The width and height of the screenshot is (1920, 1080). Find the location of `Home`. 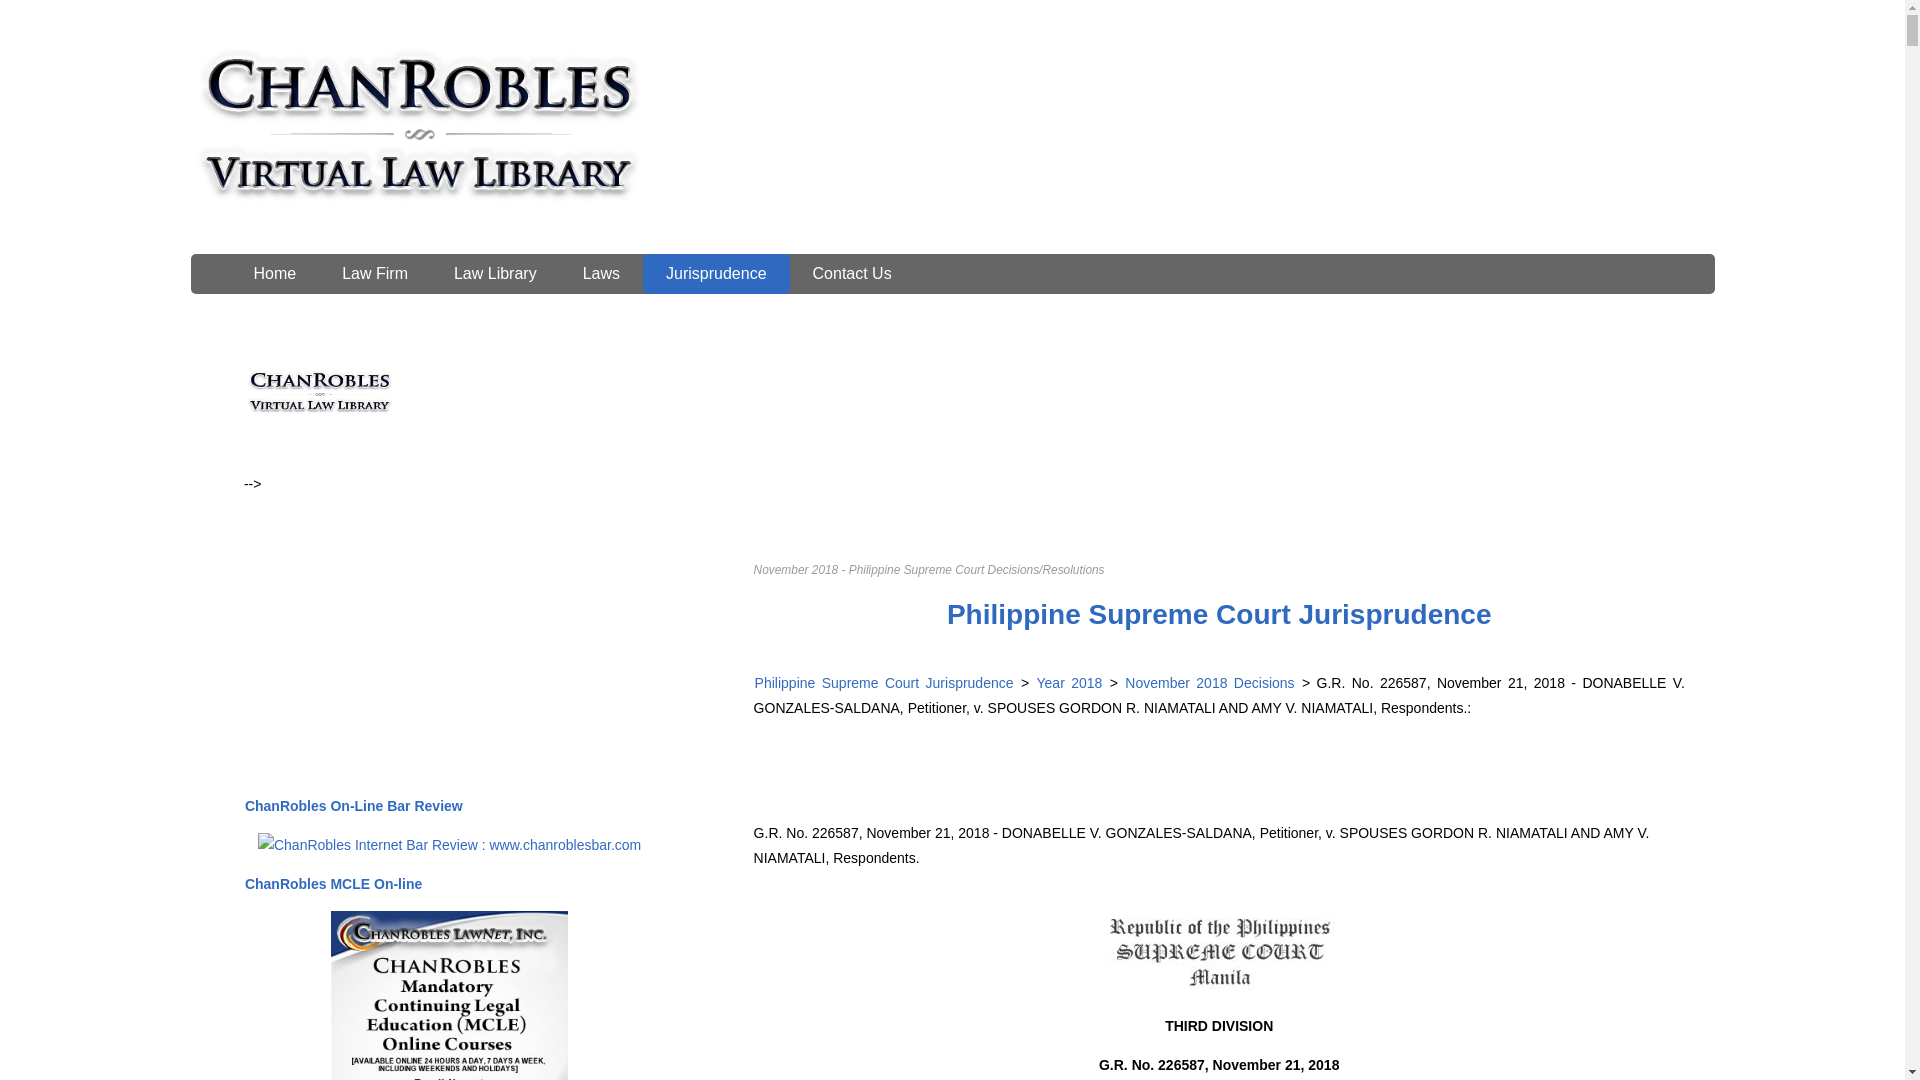

Home is located at coordinates (274, 273).